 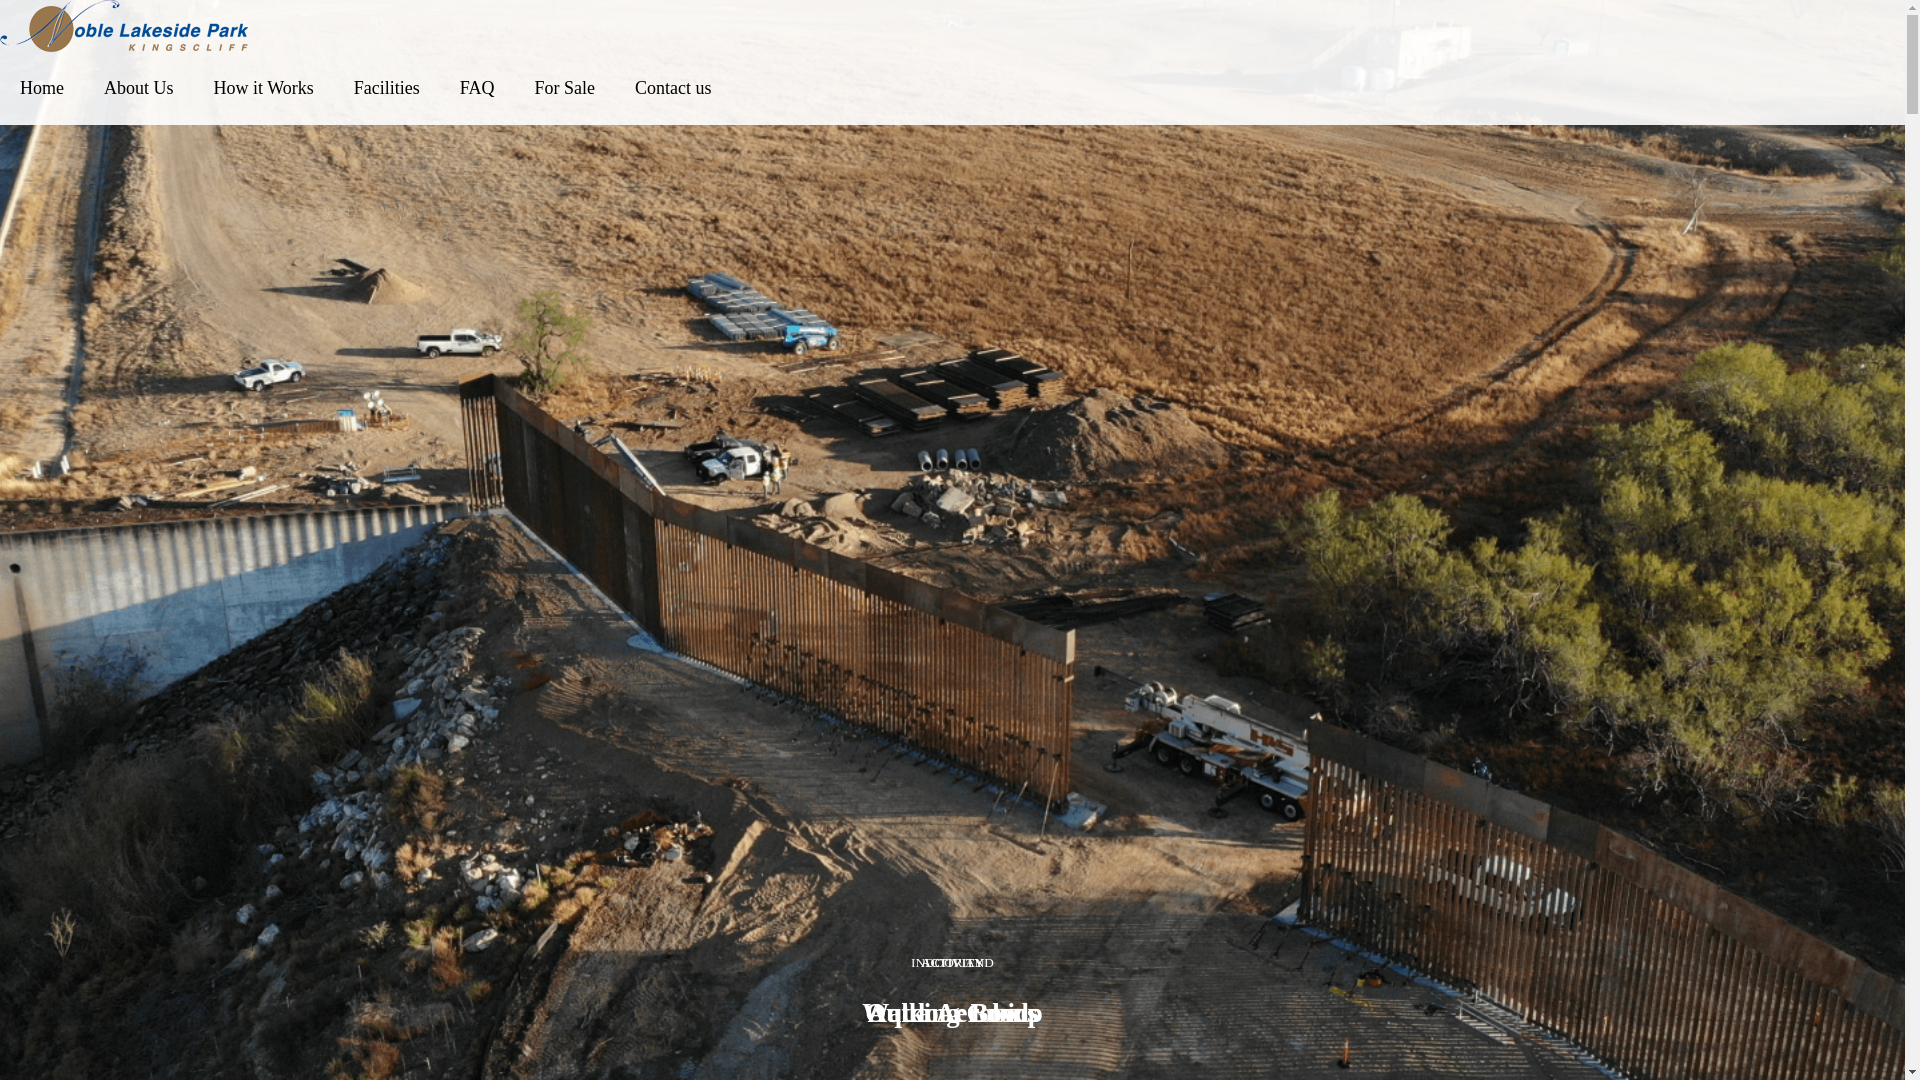 I want to click on Home, so click(x=42, y=88).